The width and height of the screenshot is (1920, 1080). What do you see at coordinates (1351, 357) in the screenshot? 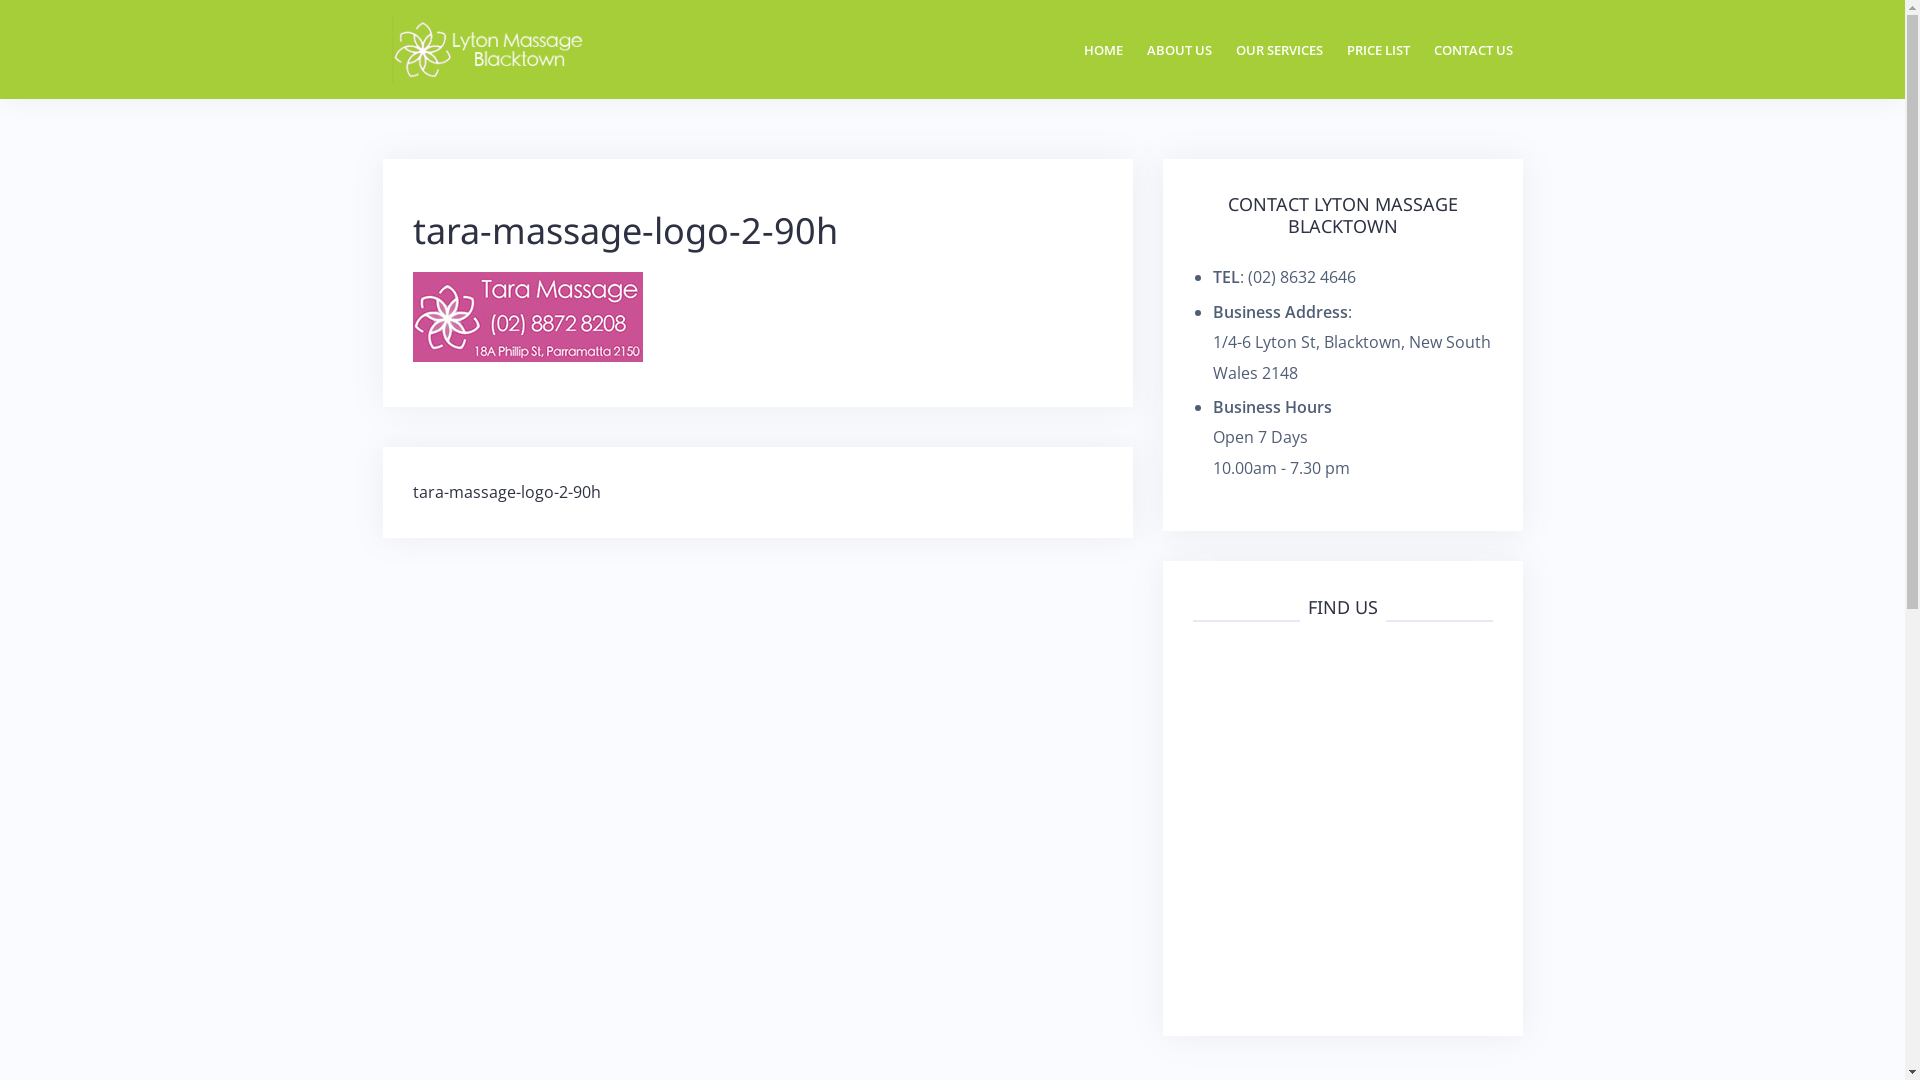
I see `1/4-6 Lyton St, Blacktown, New South Wales 2148` at bounding box center [1351, 357].